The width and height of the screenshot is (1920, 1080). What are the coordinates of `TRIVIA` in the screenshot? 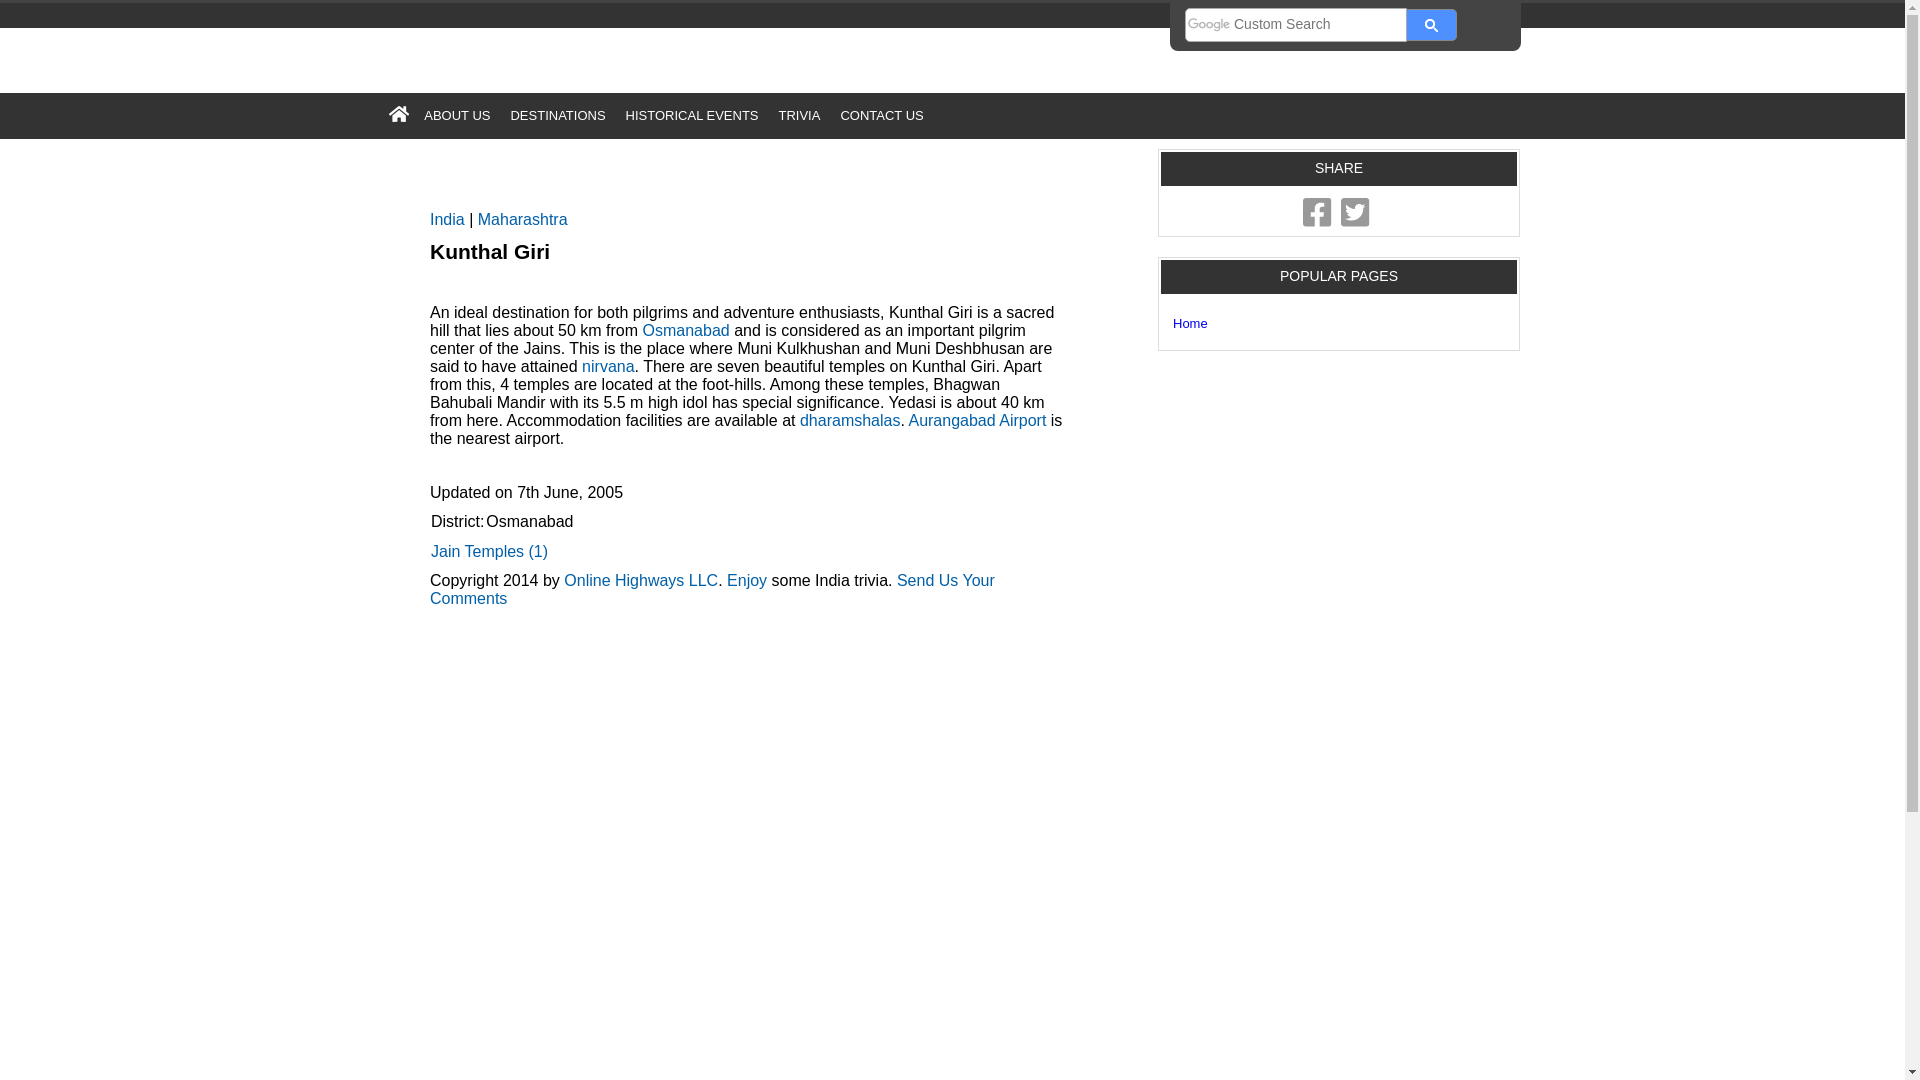 It's located at (798, 115).